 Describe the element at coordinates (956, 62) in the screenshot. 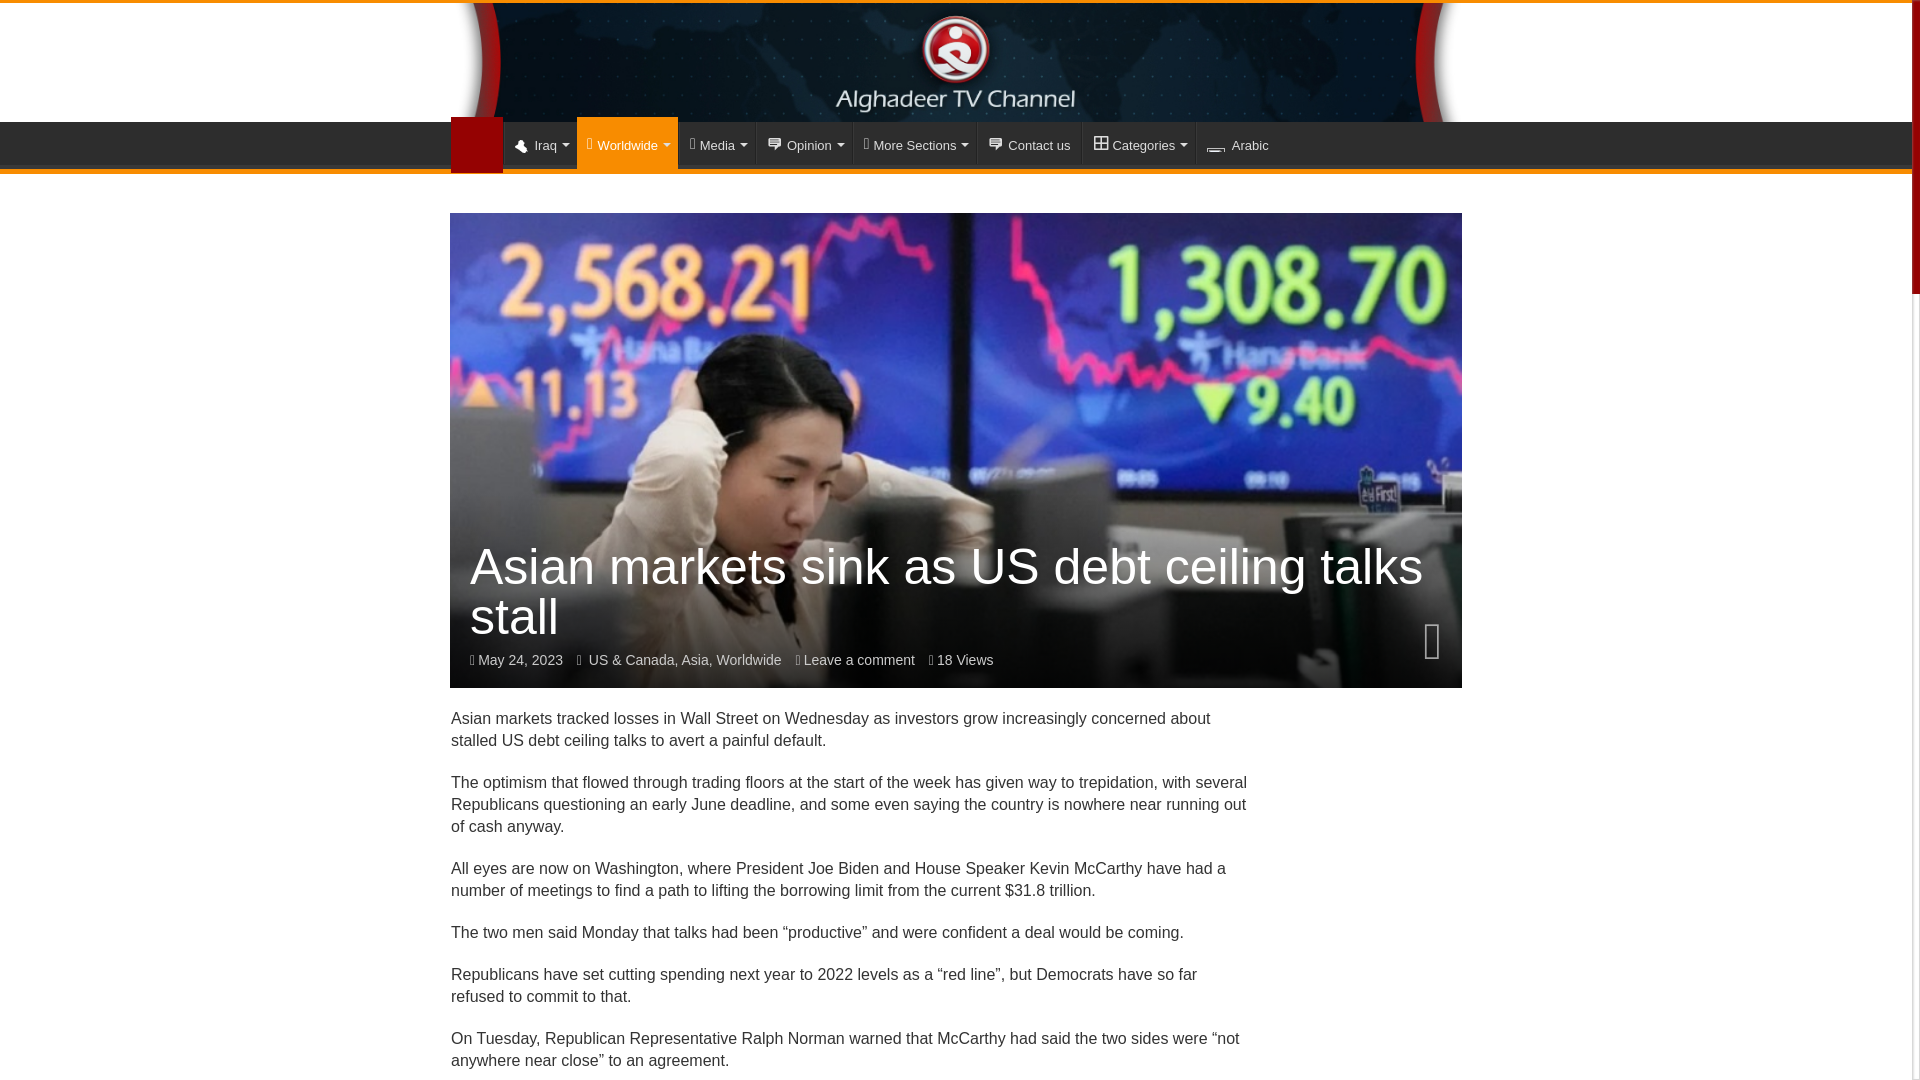

I see `Alghadeer TV` at that location.